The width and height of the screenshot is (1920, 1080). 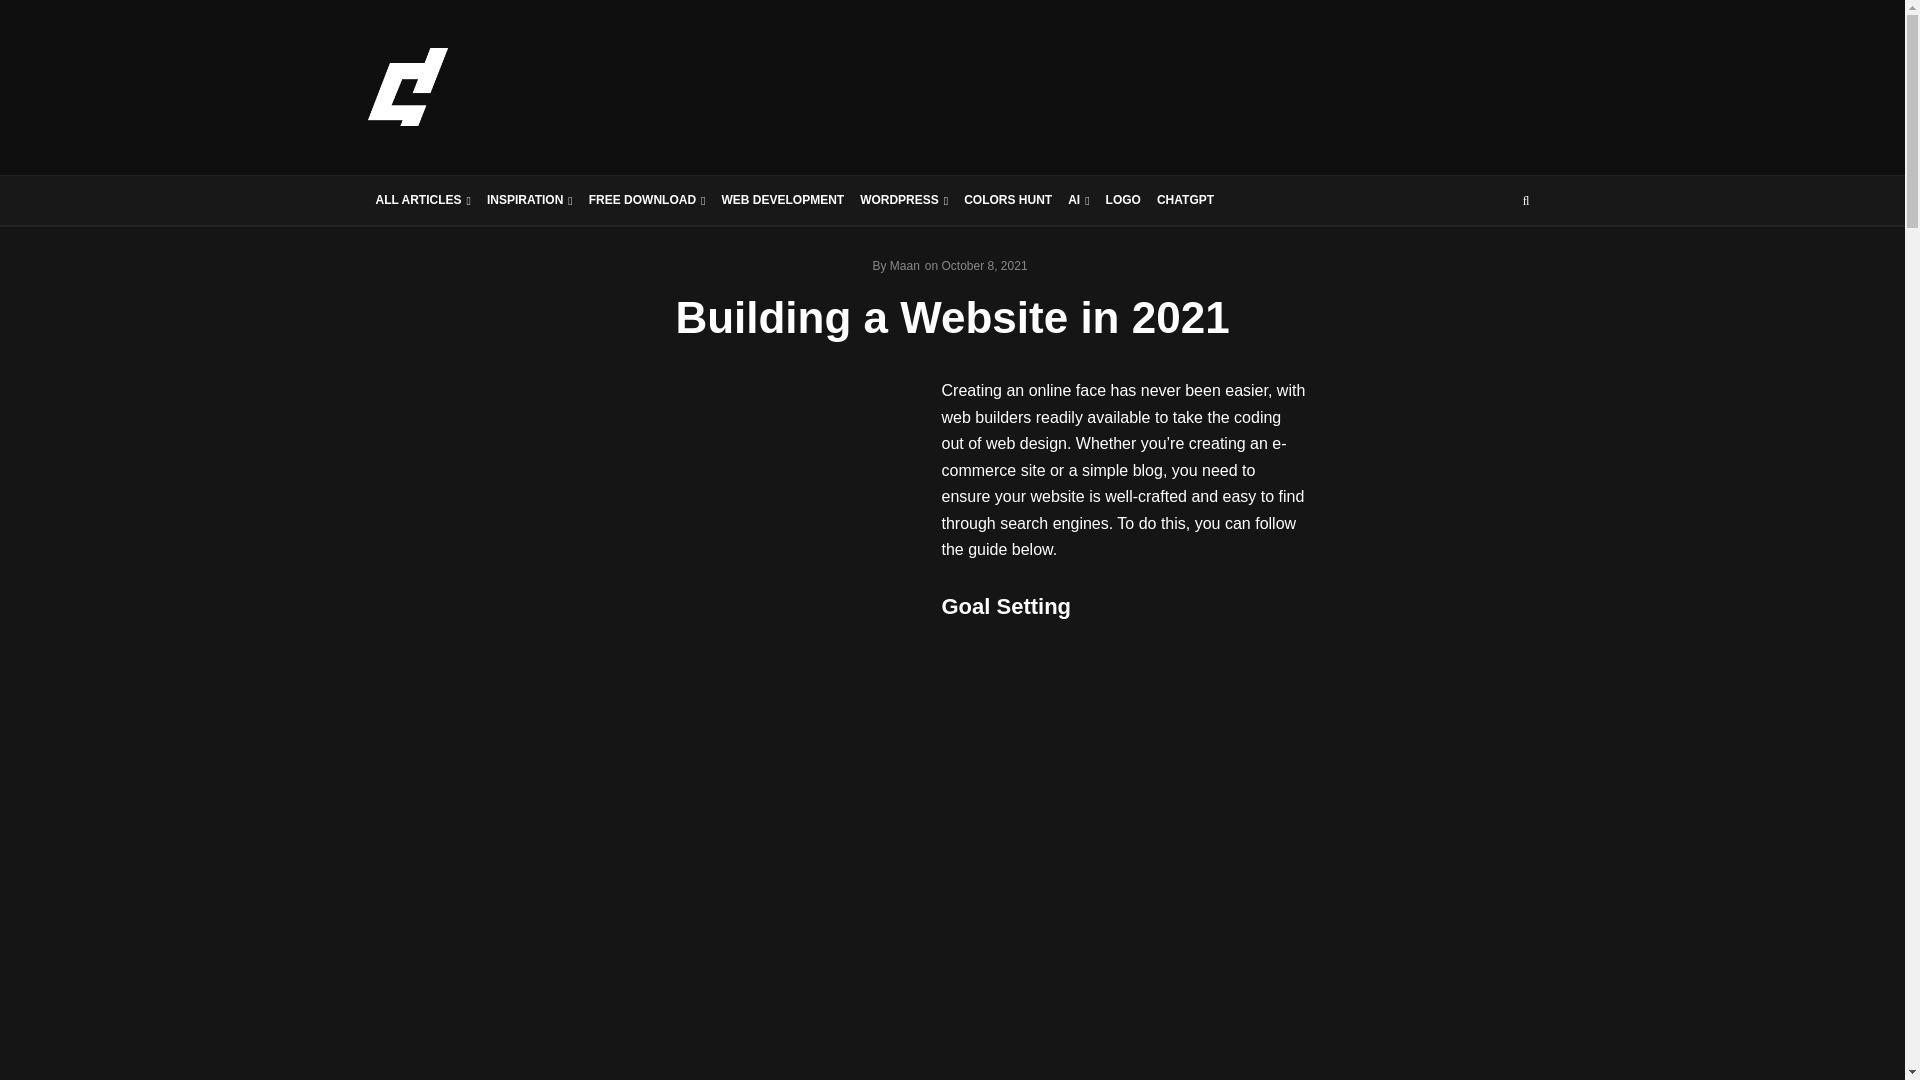 What do you see at coordinates (423, 200) in the screenshot?
I see `ALL ARTICLES` at bounding box center [423, 200].